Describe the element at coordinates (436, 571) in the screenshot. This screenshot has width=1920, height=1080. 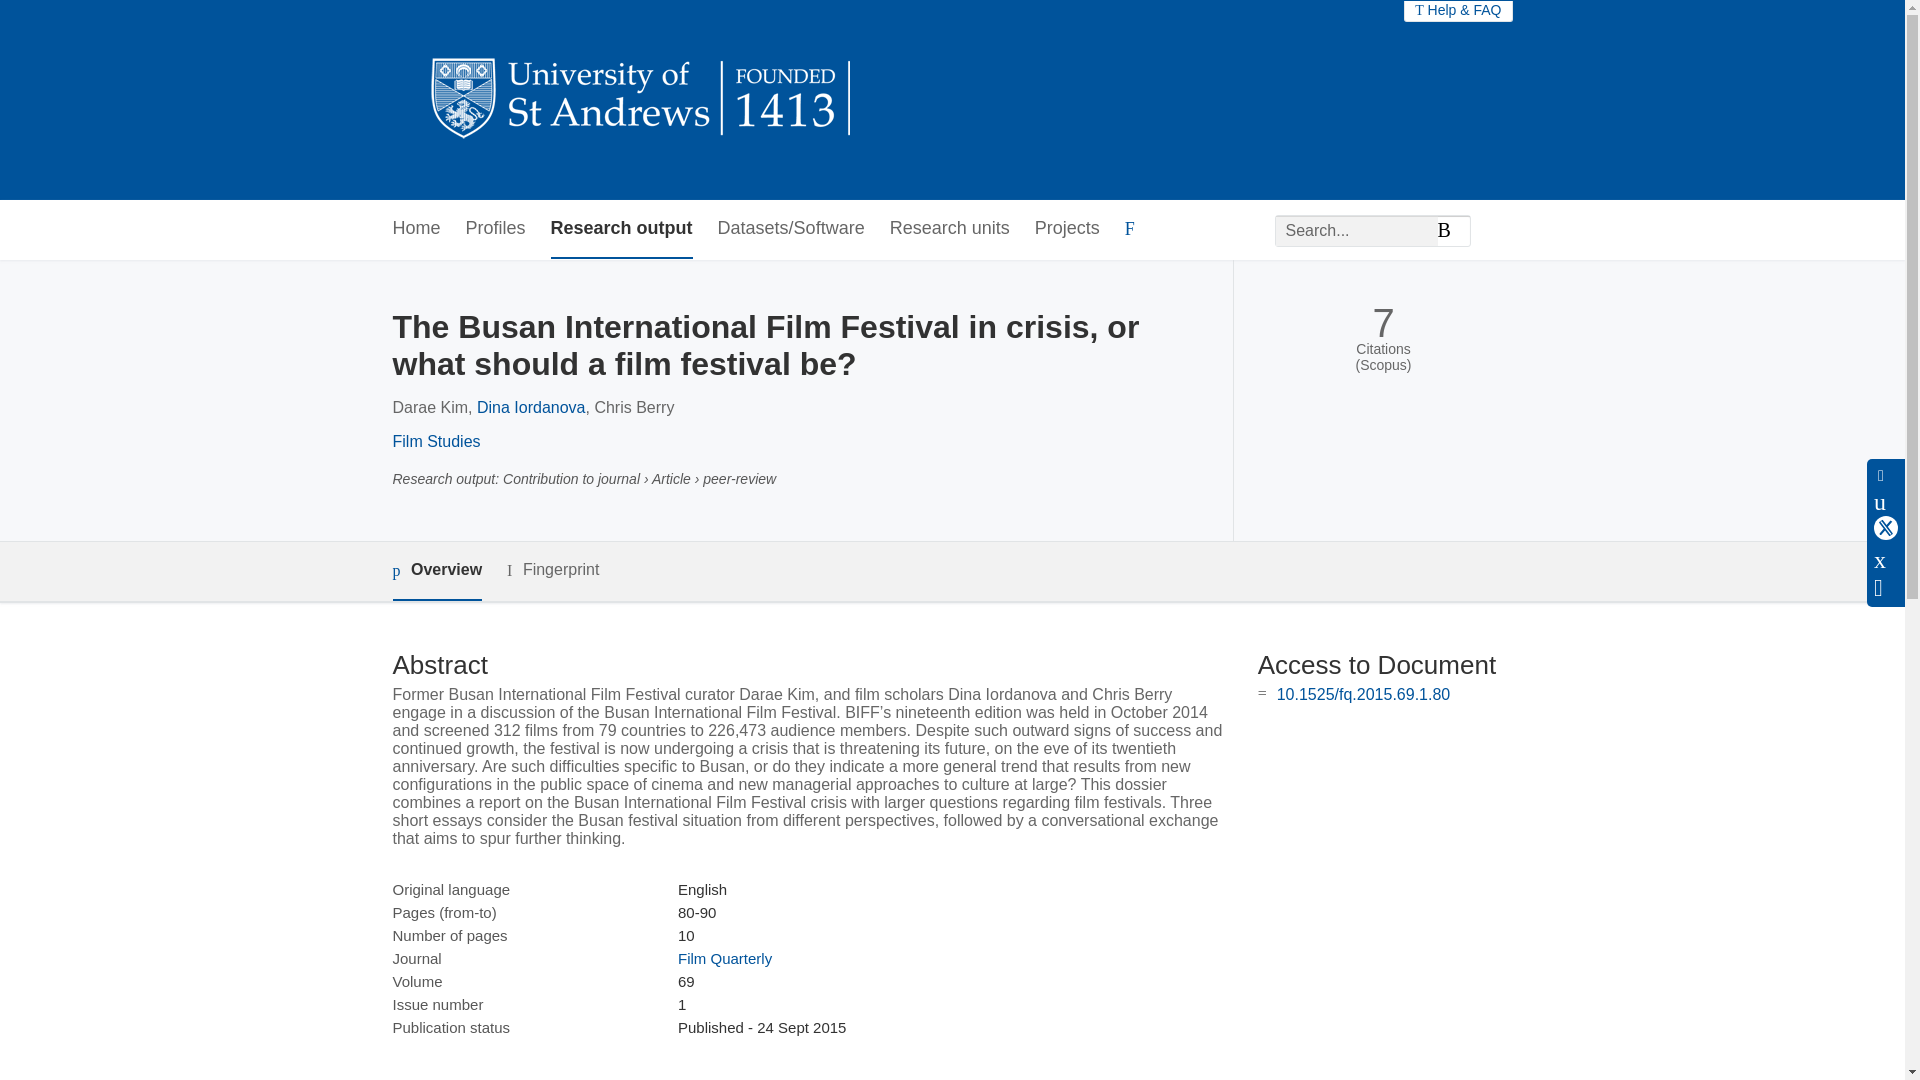
I see `Overview` at that location.